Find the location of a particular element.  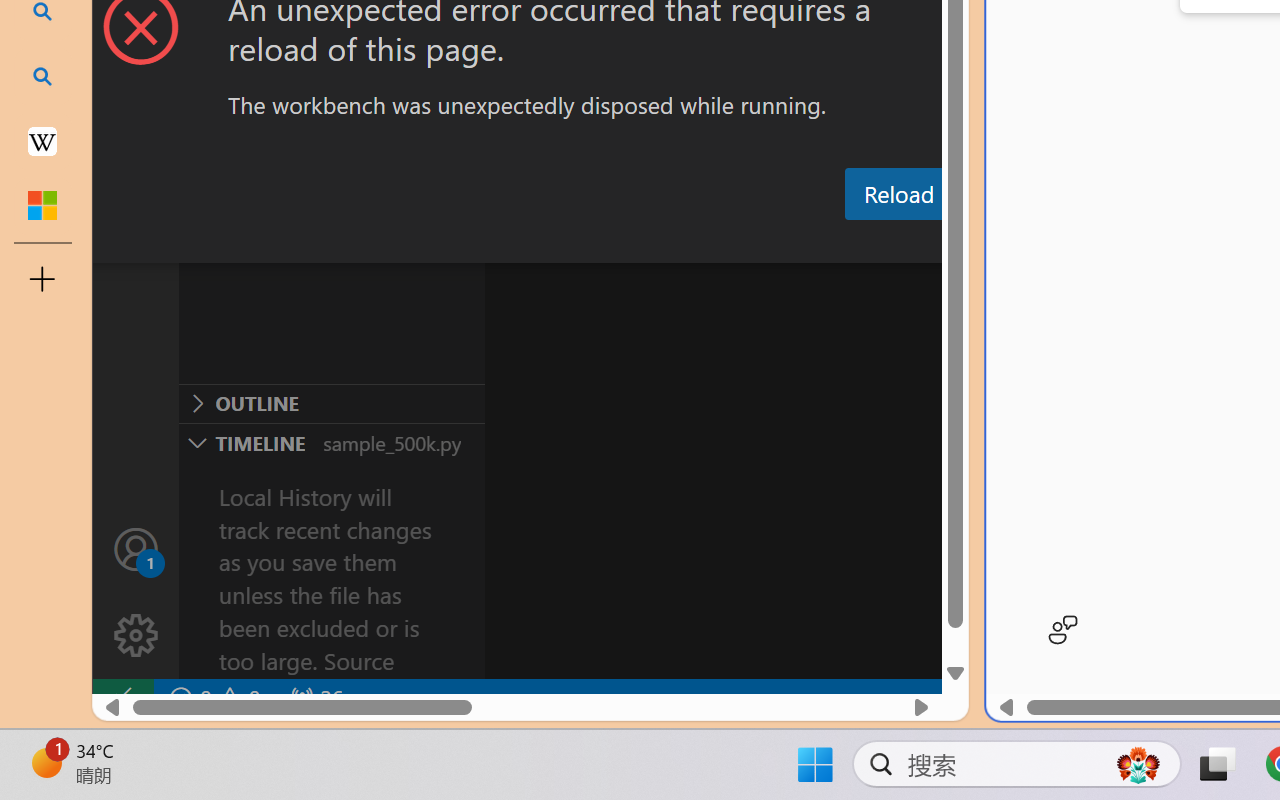

No Problems is located at coordinates (212, 698).